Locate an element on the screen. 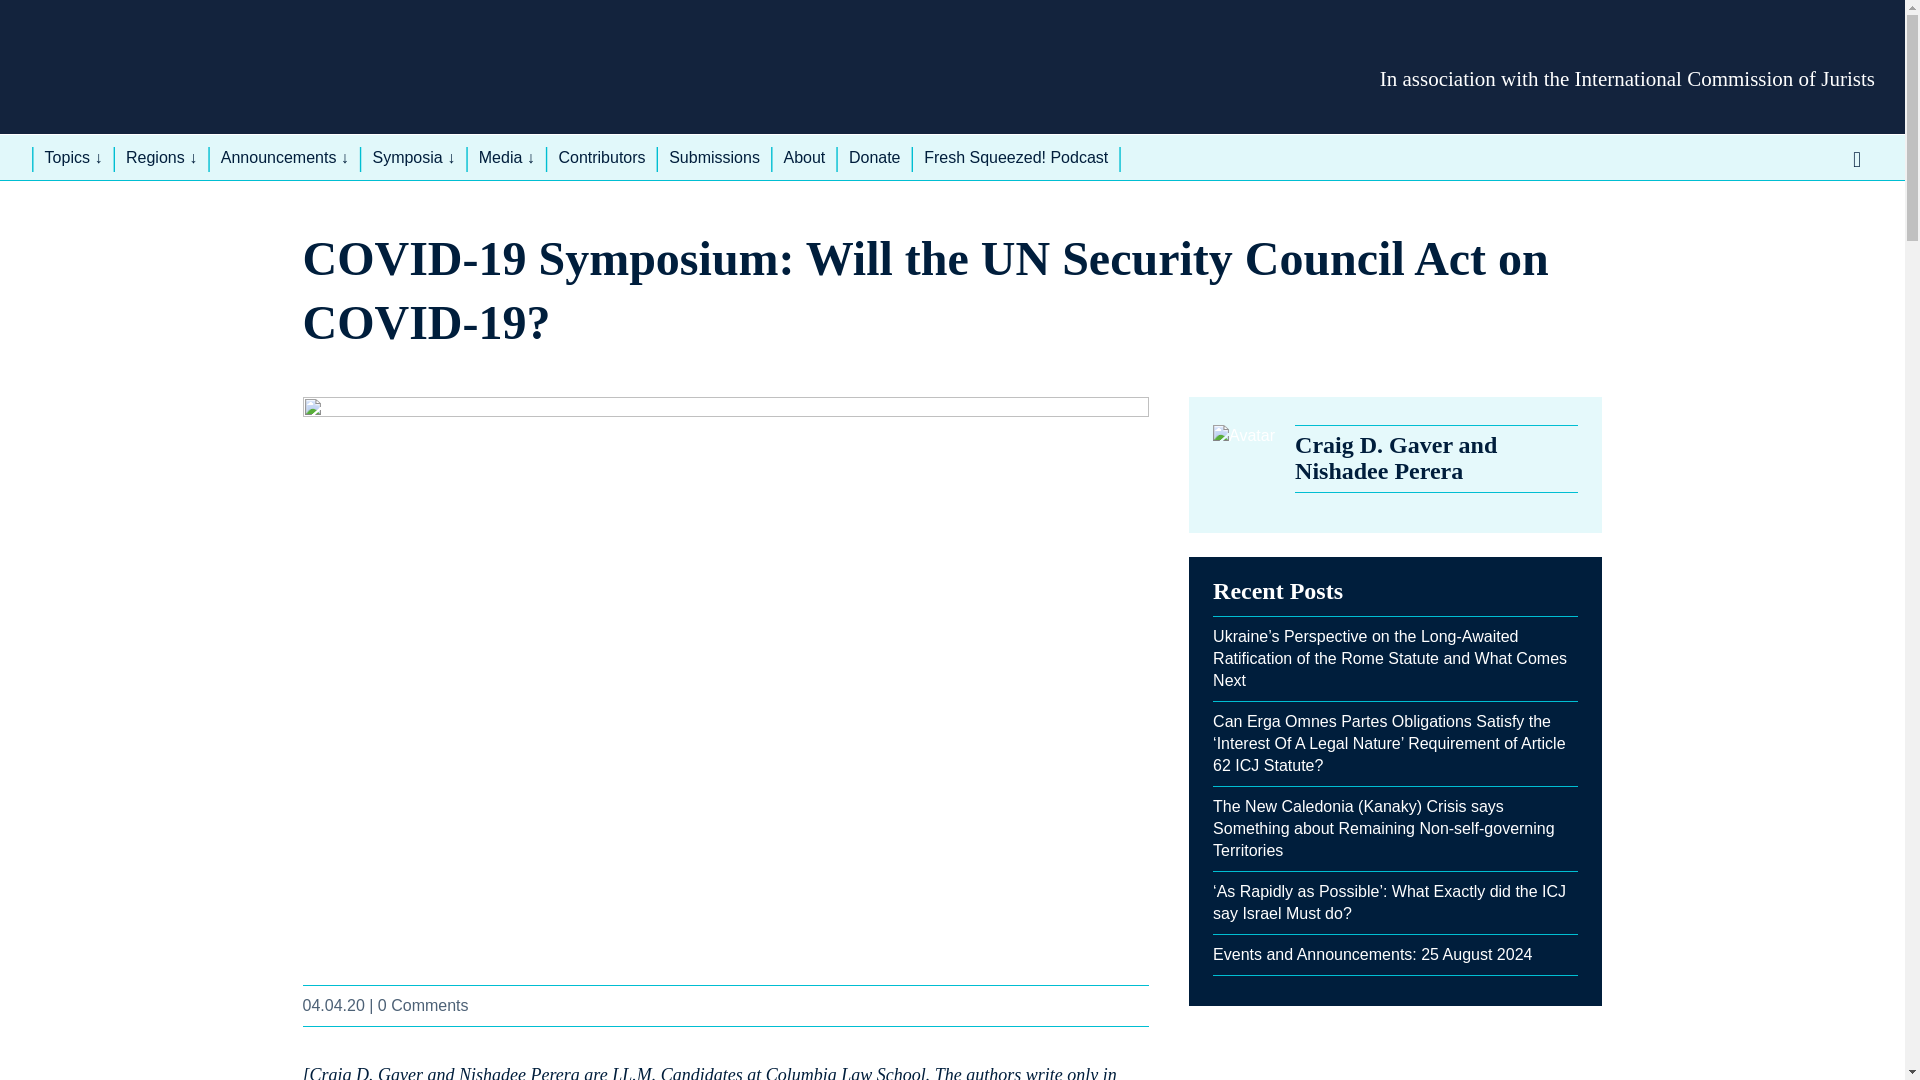  Submissions is located at coordinates (714, 158).